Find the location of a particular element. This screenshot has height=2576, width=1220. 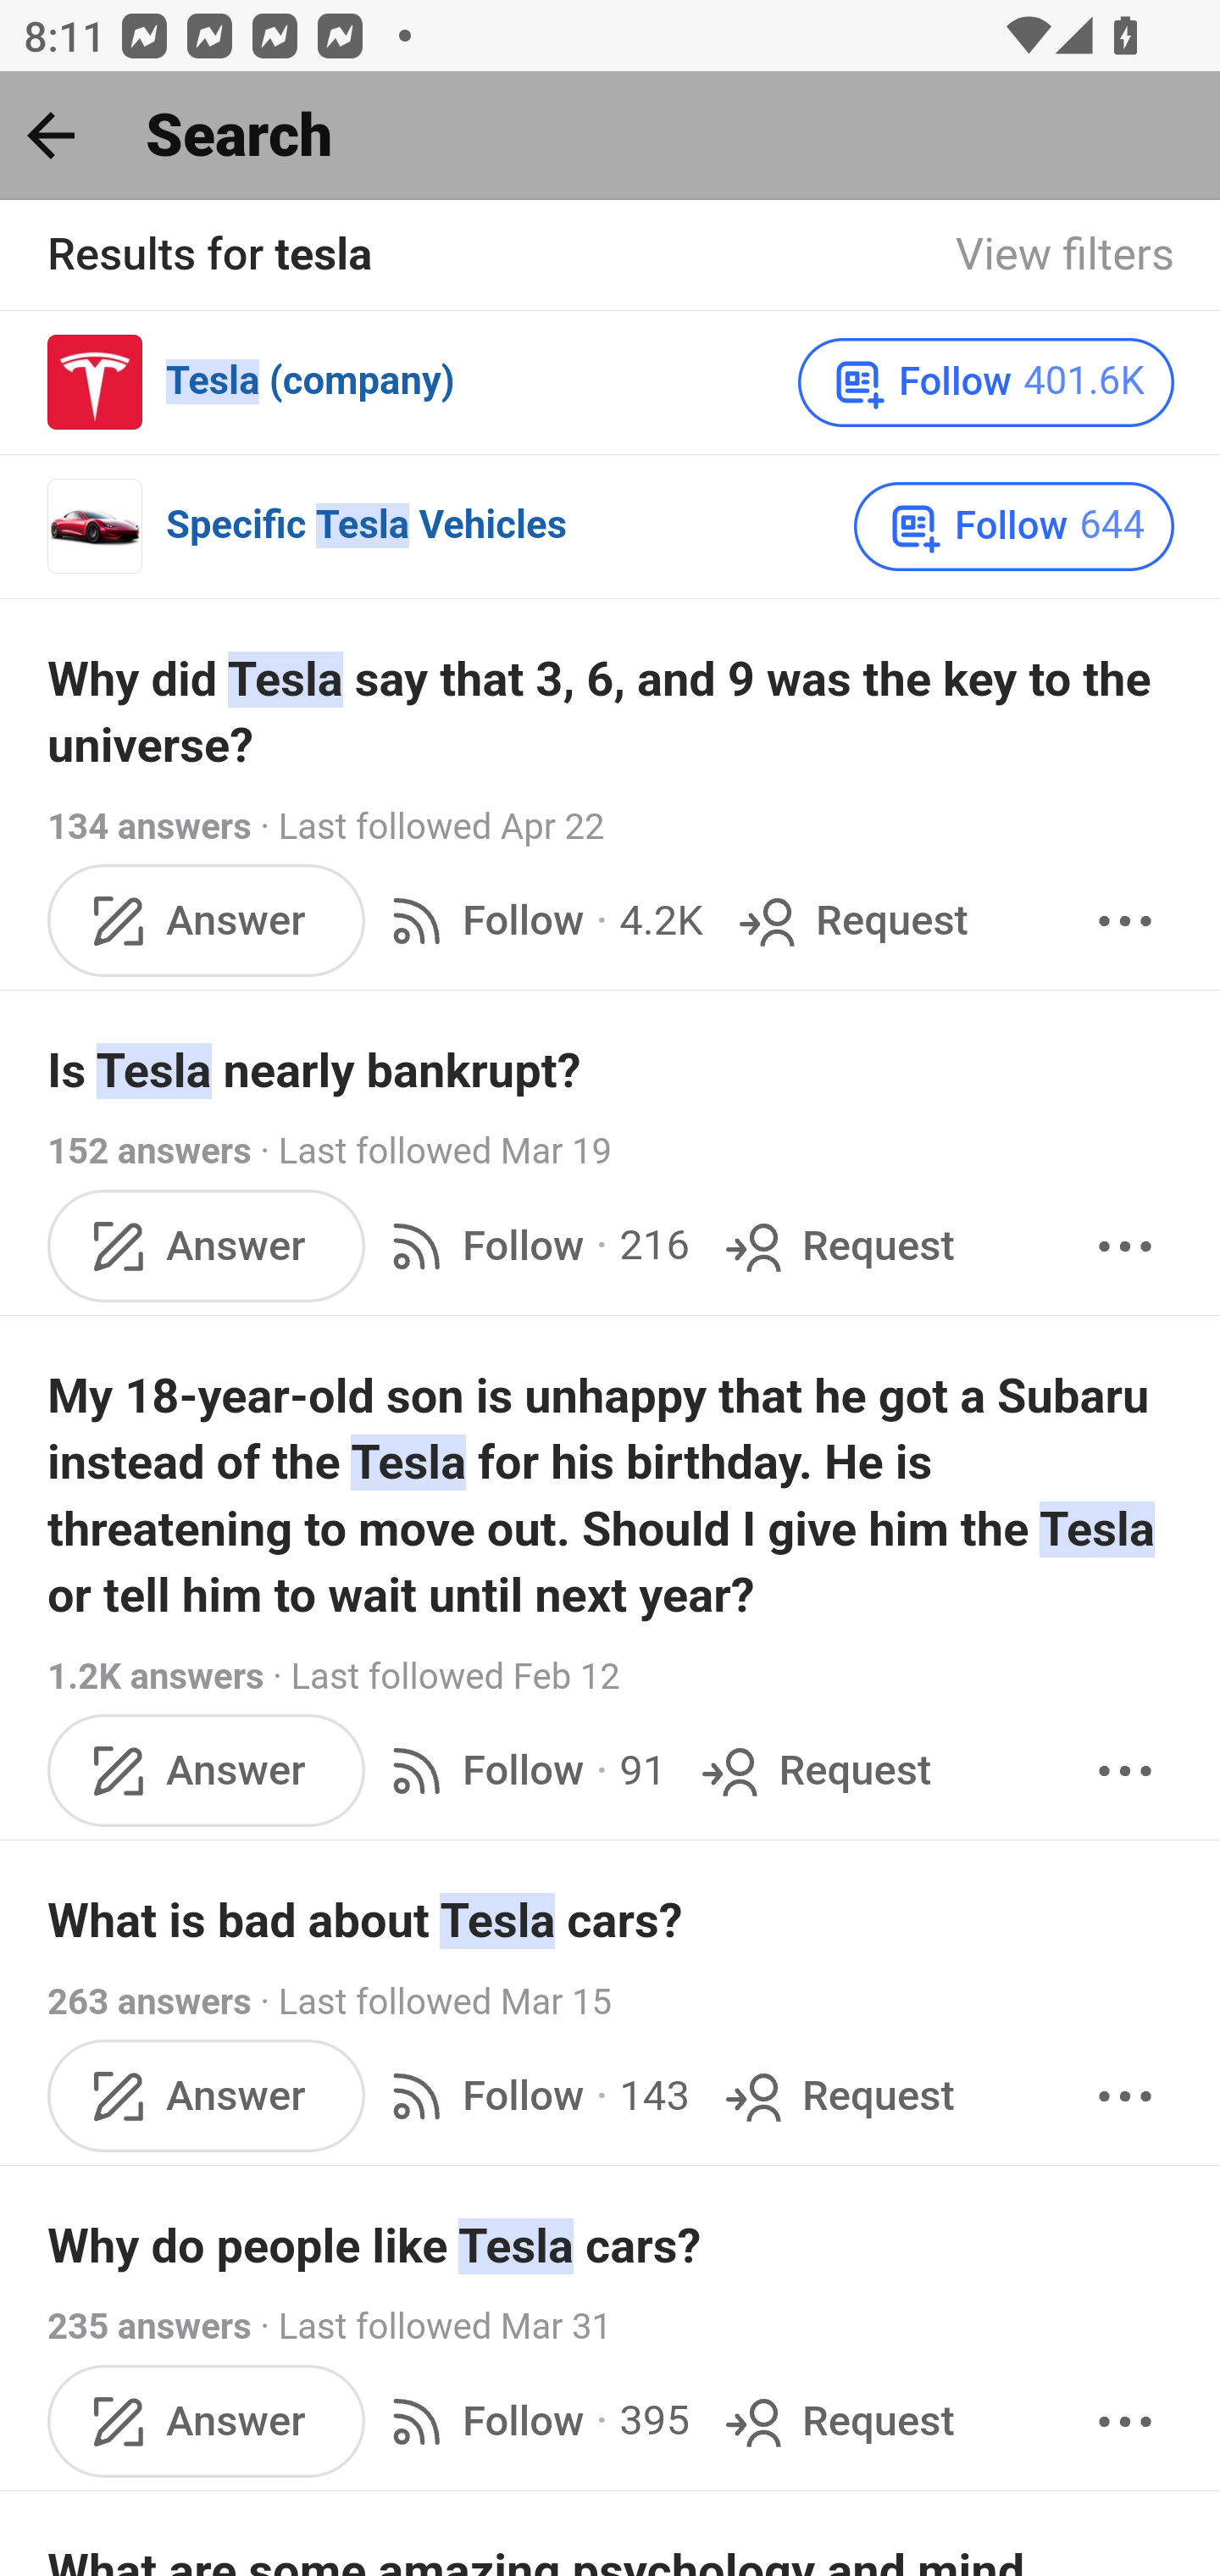

Request is located at coordinates (837, 2422).